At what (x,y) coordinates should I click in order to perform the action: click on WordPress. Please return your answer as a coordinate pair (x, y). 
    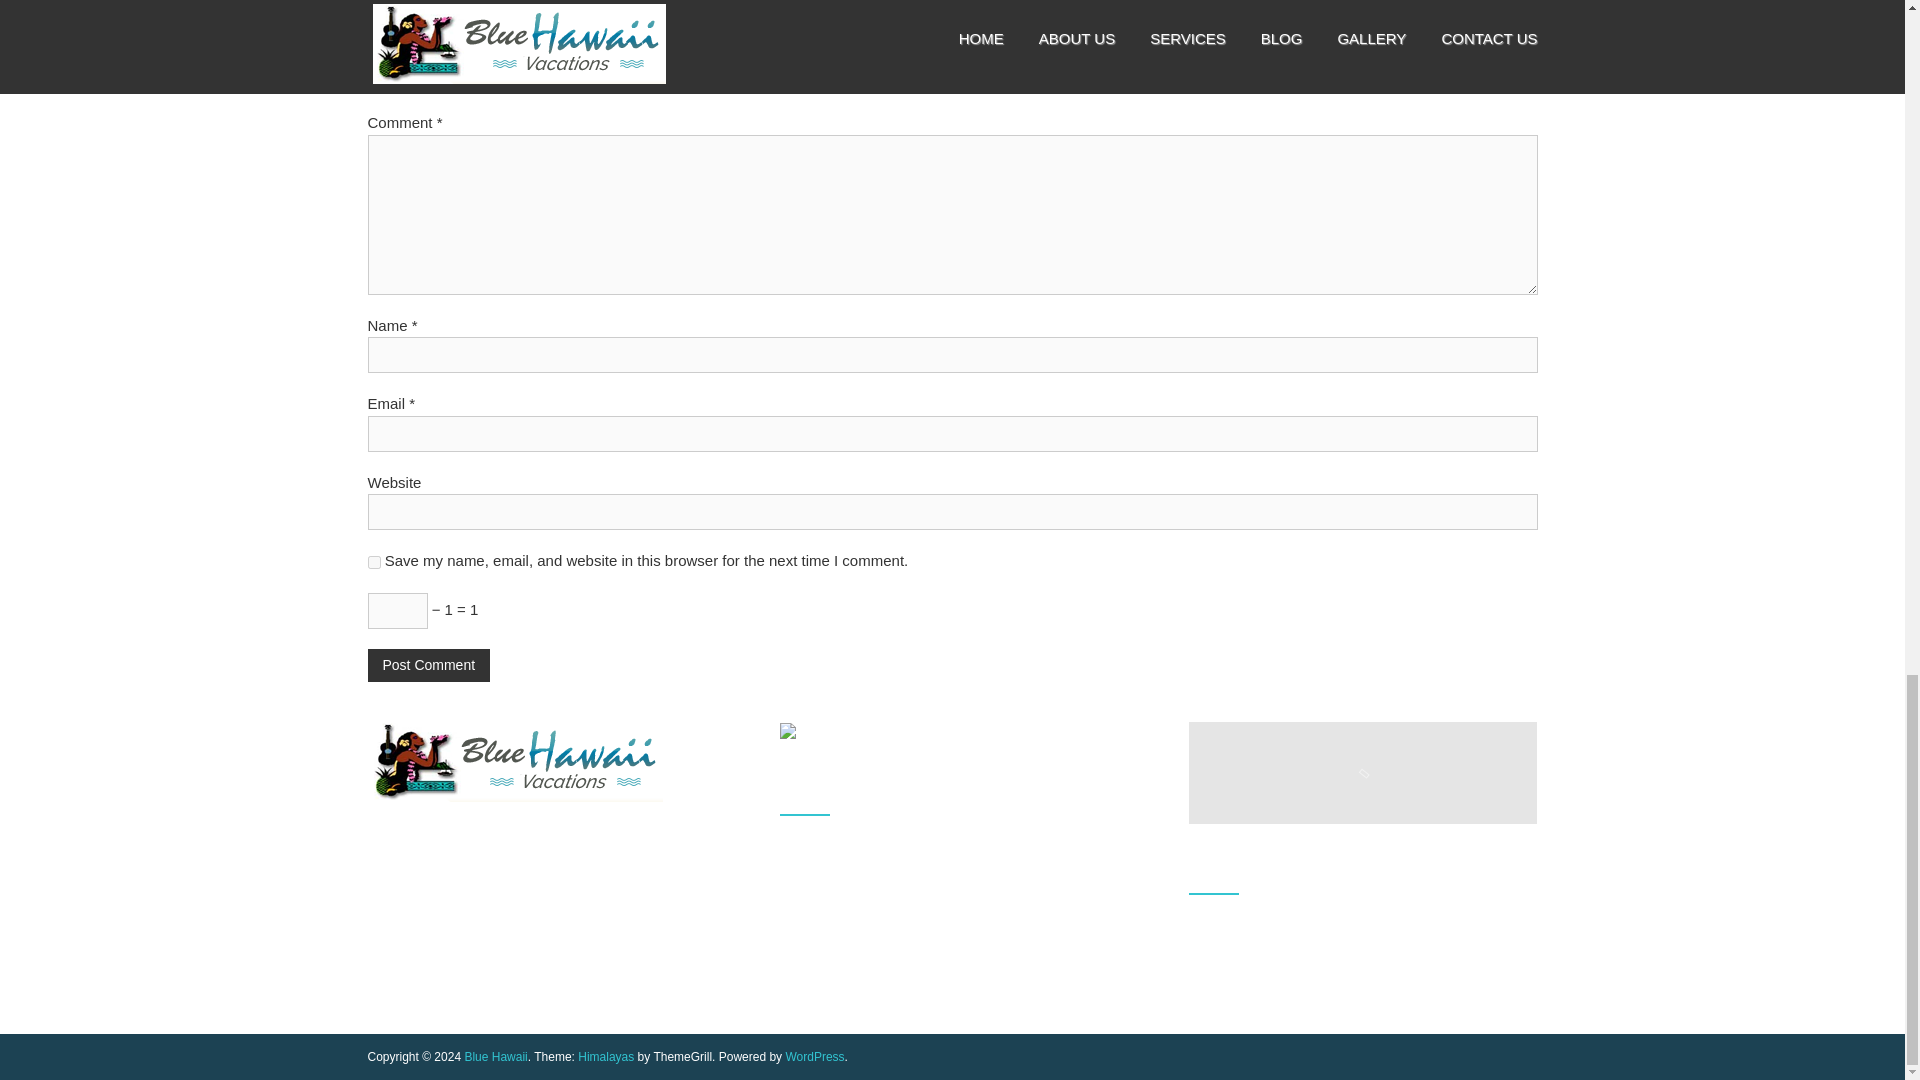
    Looking at the image, I should click on (814, 1056).